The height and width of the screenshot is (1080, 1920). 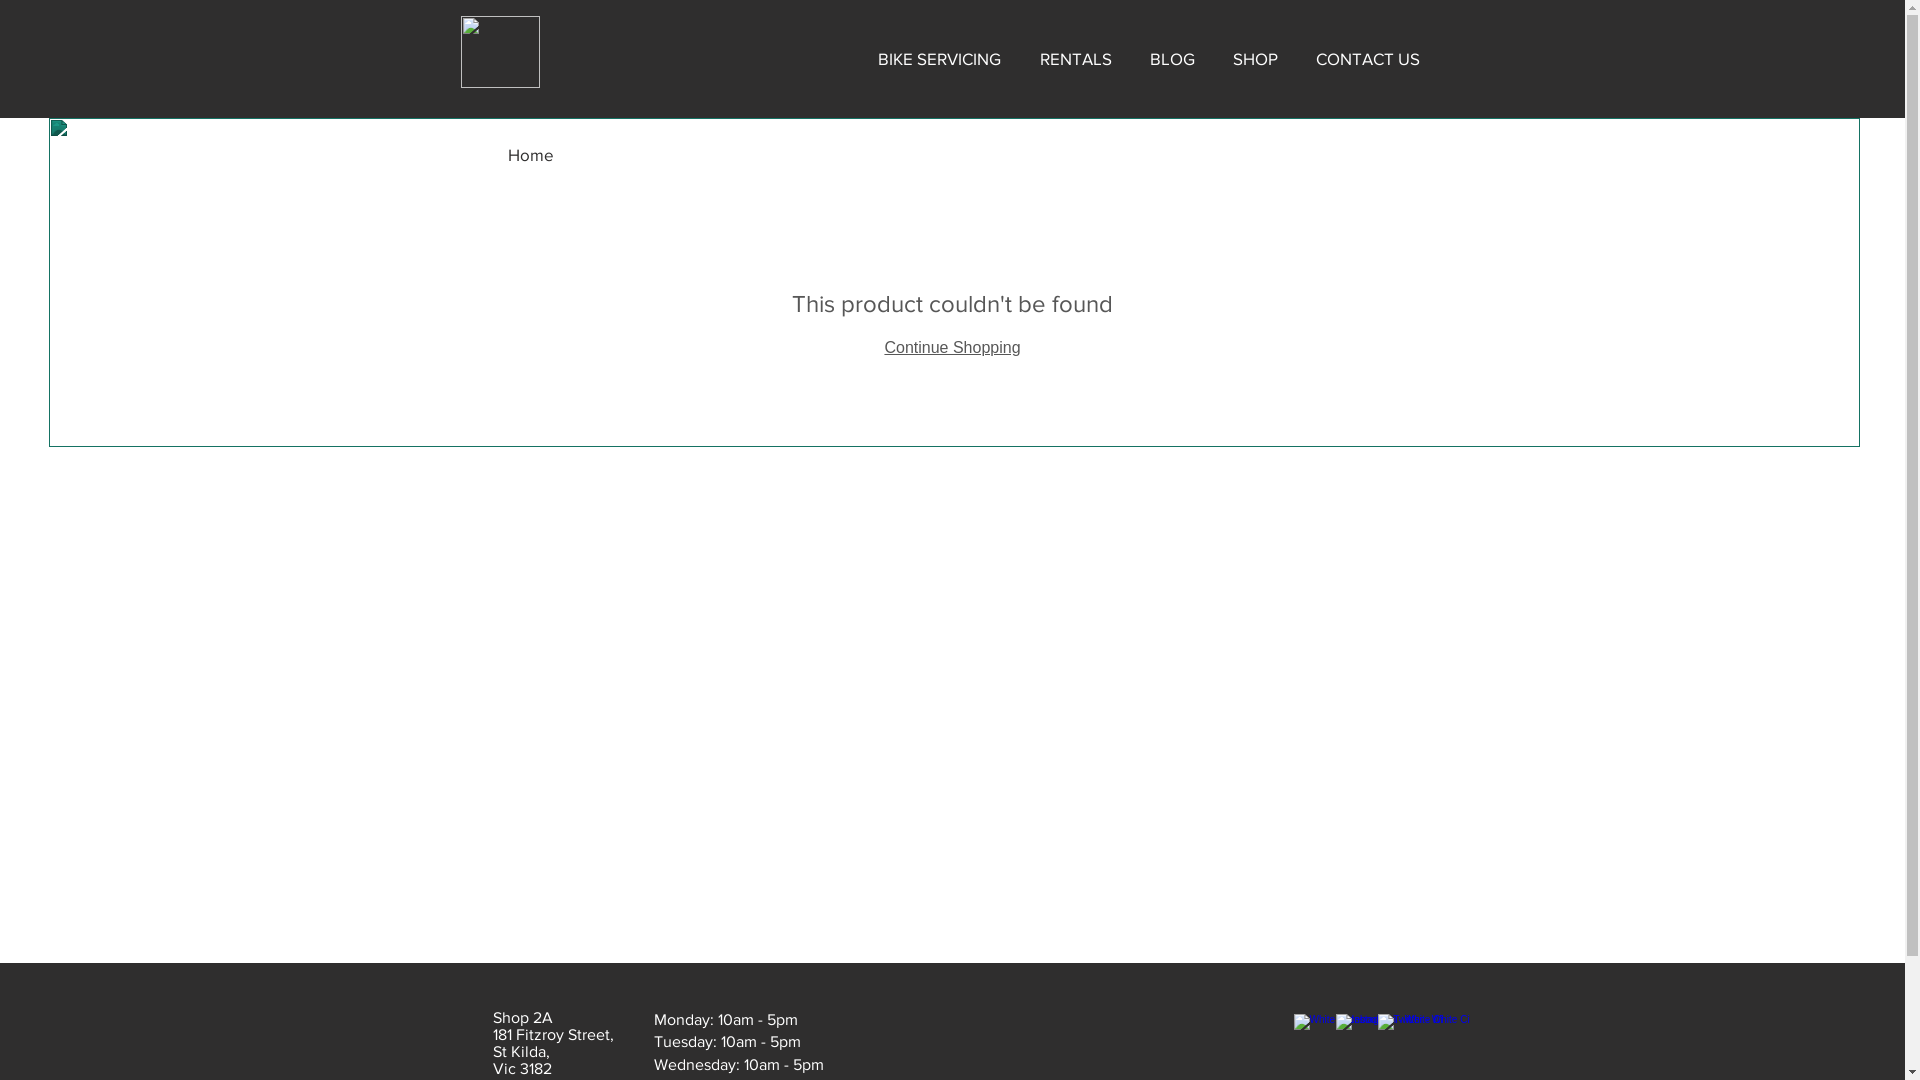 What do you see at coordinates (531, 154) in the screenshot?
I see `Home` at bounding box center [531, 154].